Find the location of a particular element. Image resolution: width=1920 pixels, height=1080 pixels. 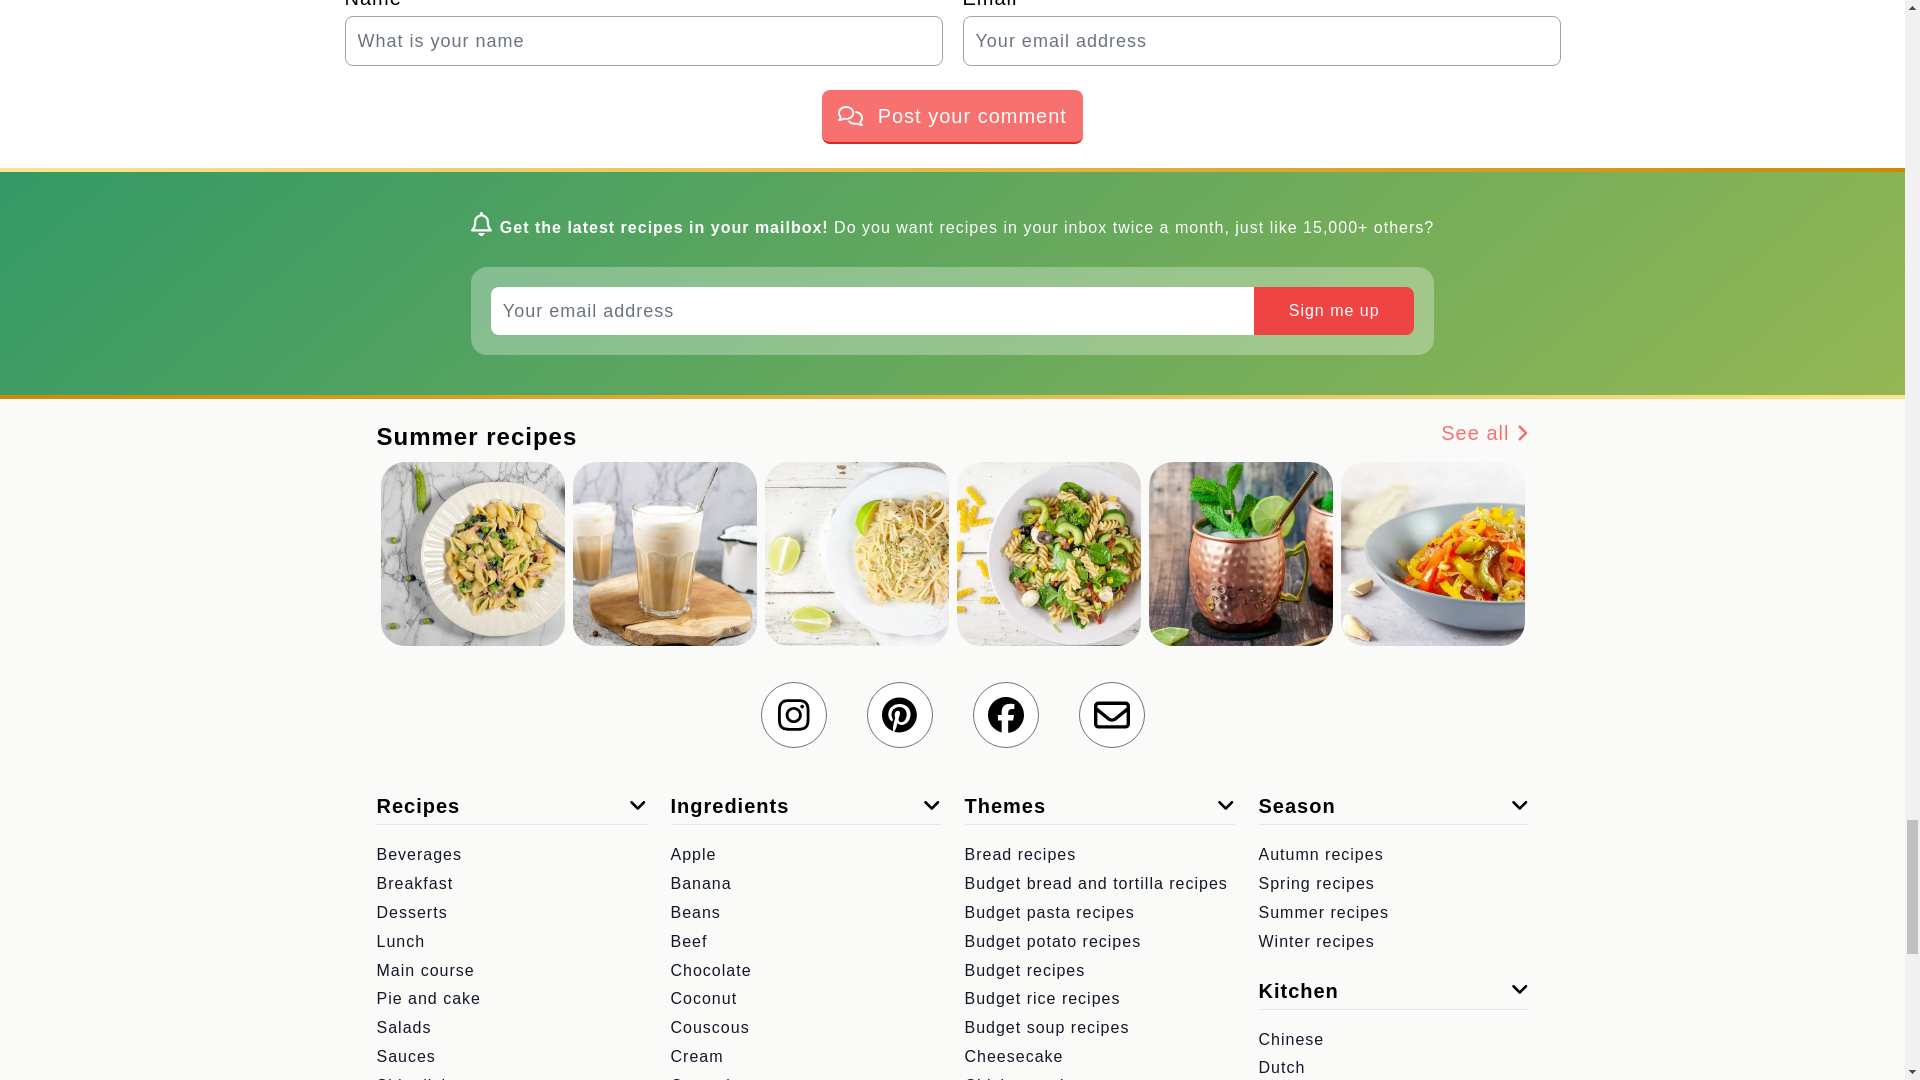

Post your comment is located at coordinates (952, 116).